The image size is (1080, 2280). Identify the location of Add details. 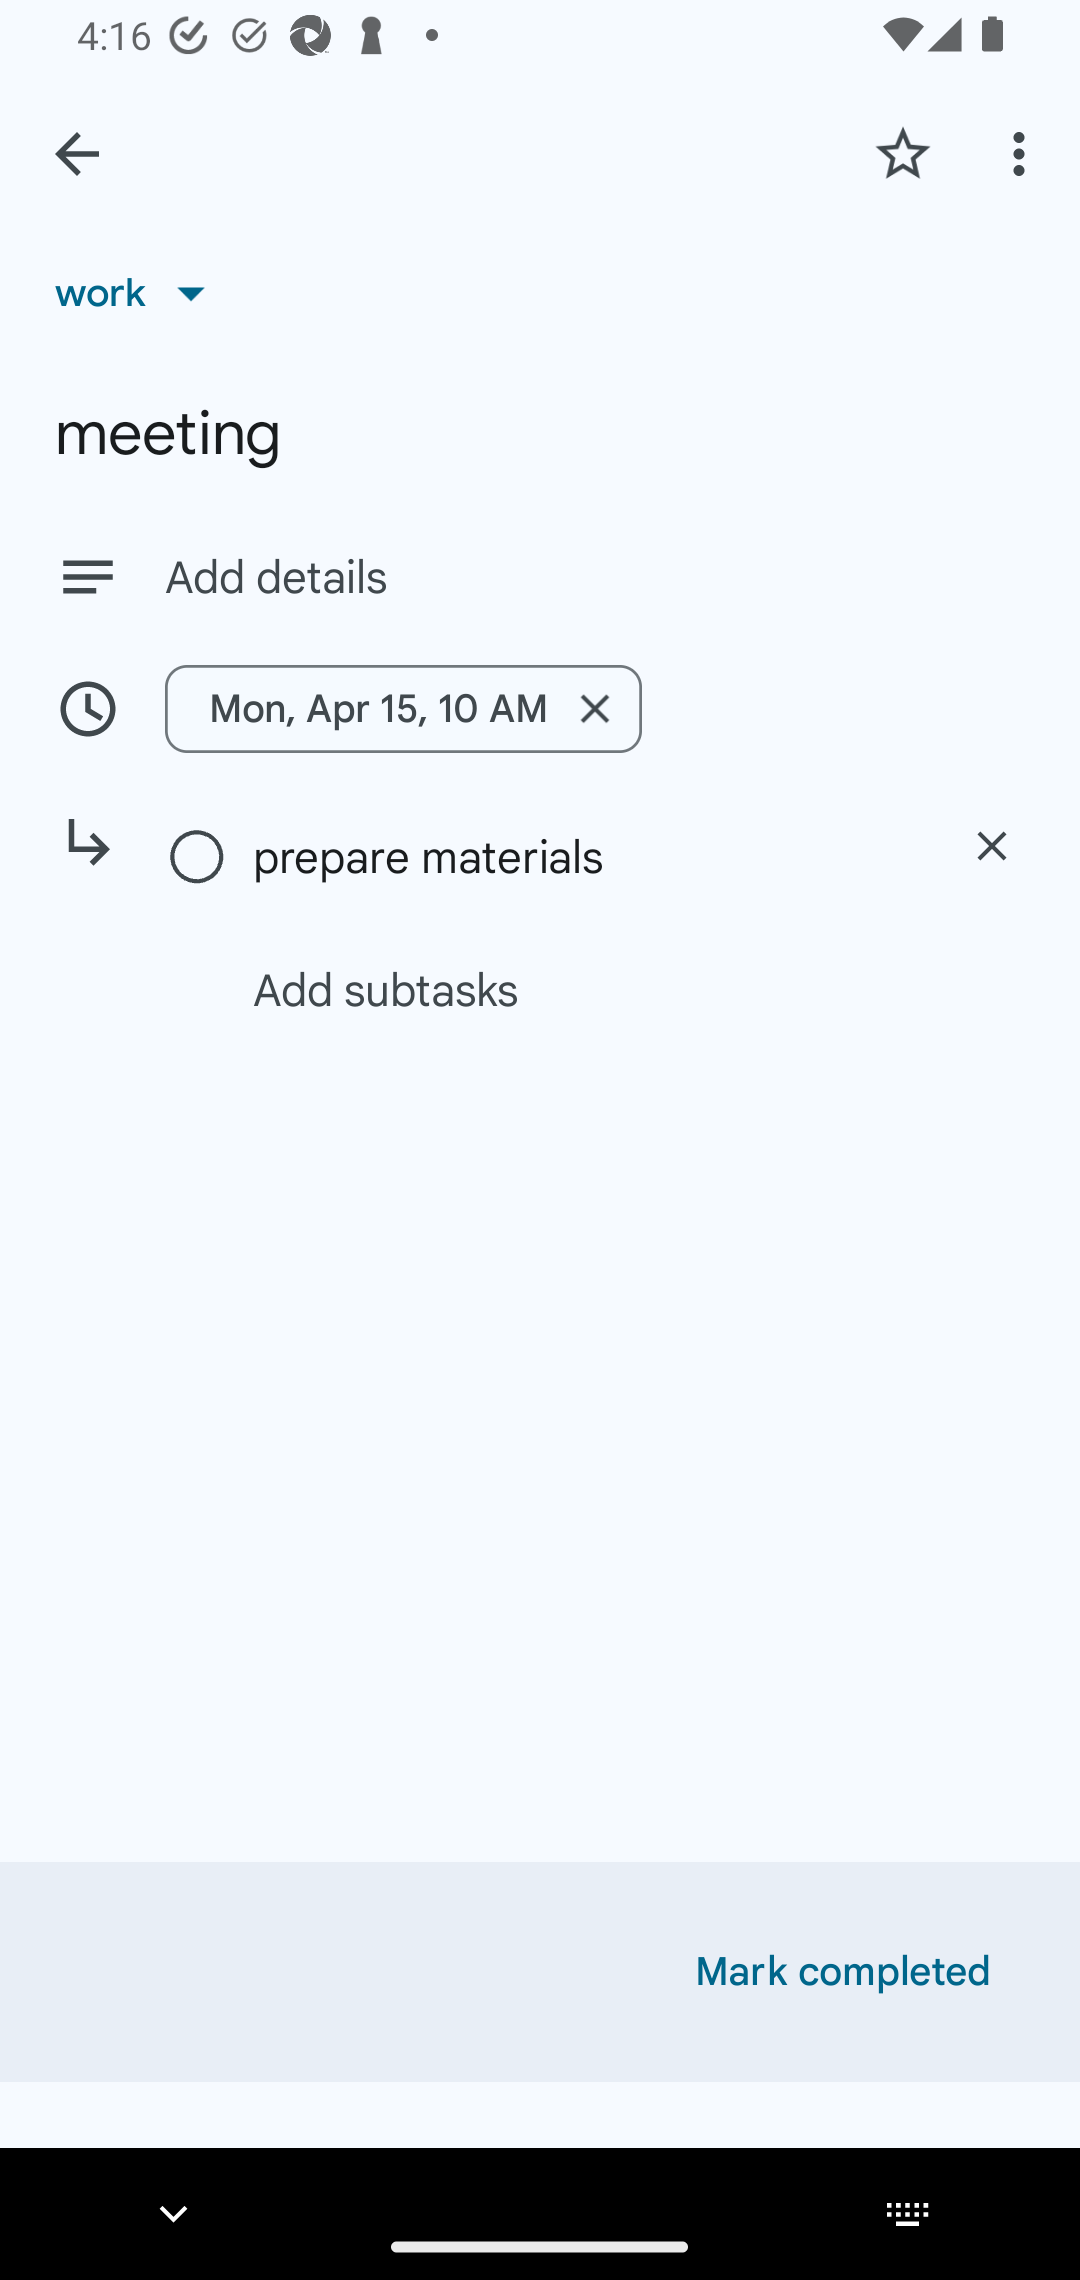
(540, 576).